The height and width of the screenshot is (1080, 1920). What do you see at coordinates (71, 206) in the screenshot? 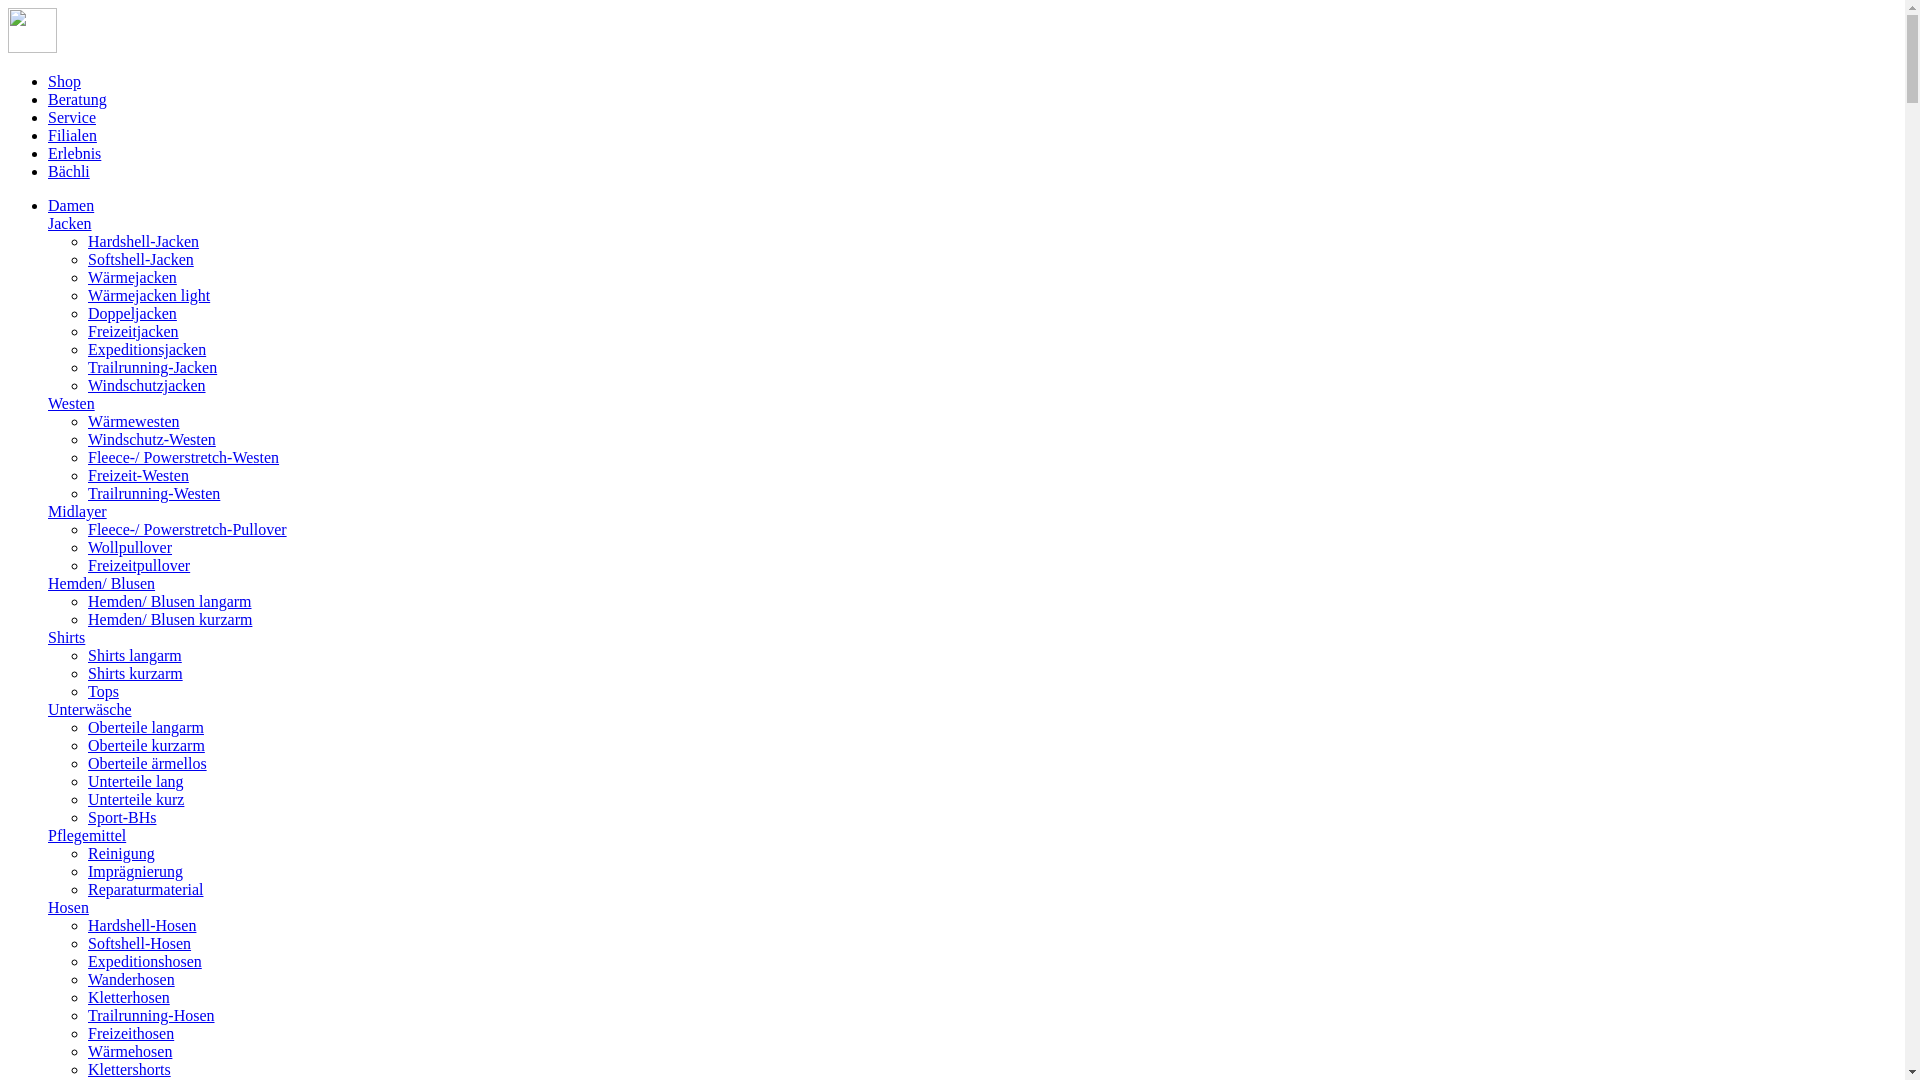
I see `Damen` at bounding box center [71, 206].